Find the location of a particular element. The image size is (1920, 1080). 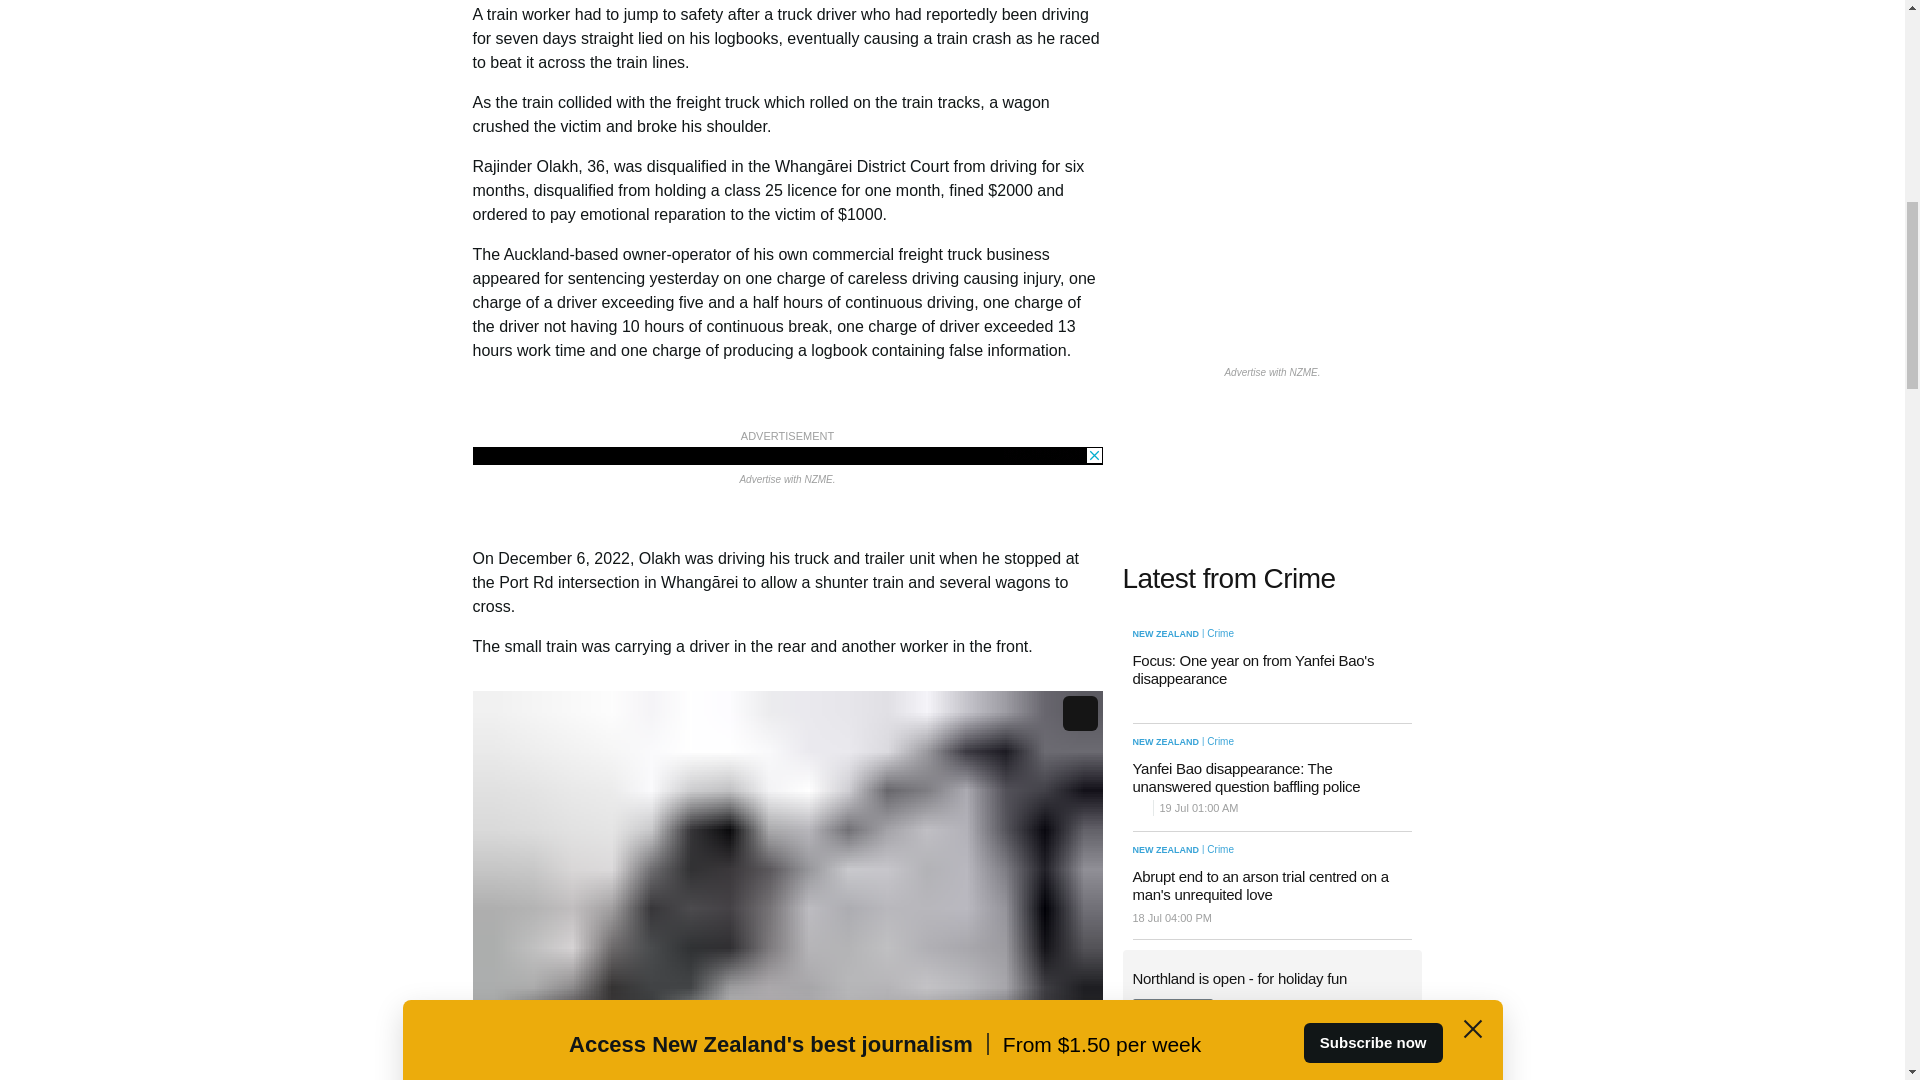

3rd party ad content is located at coordinates (787, 456).